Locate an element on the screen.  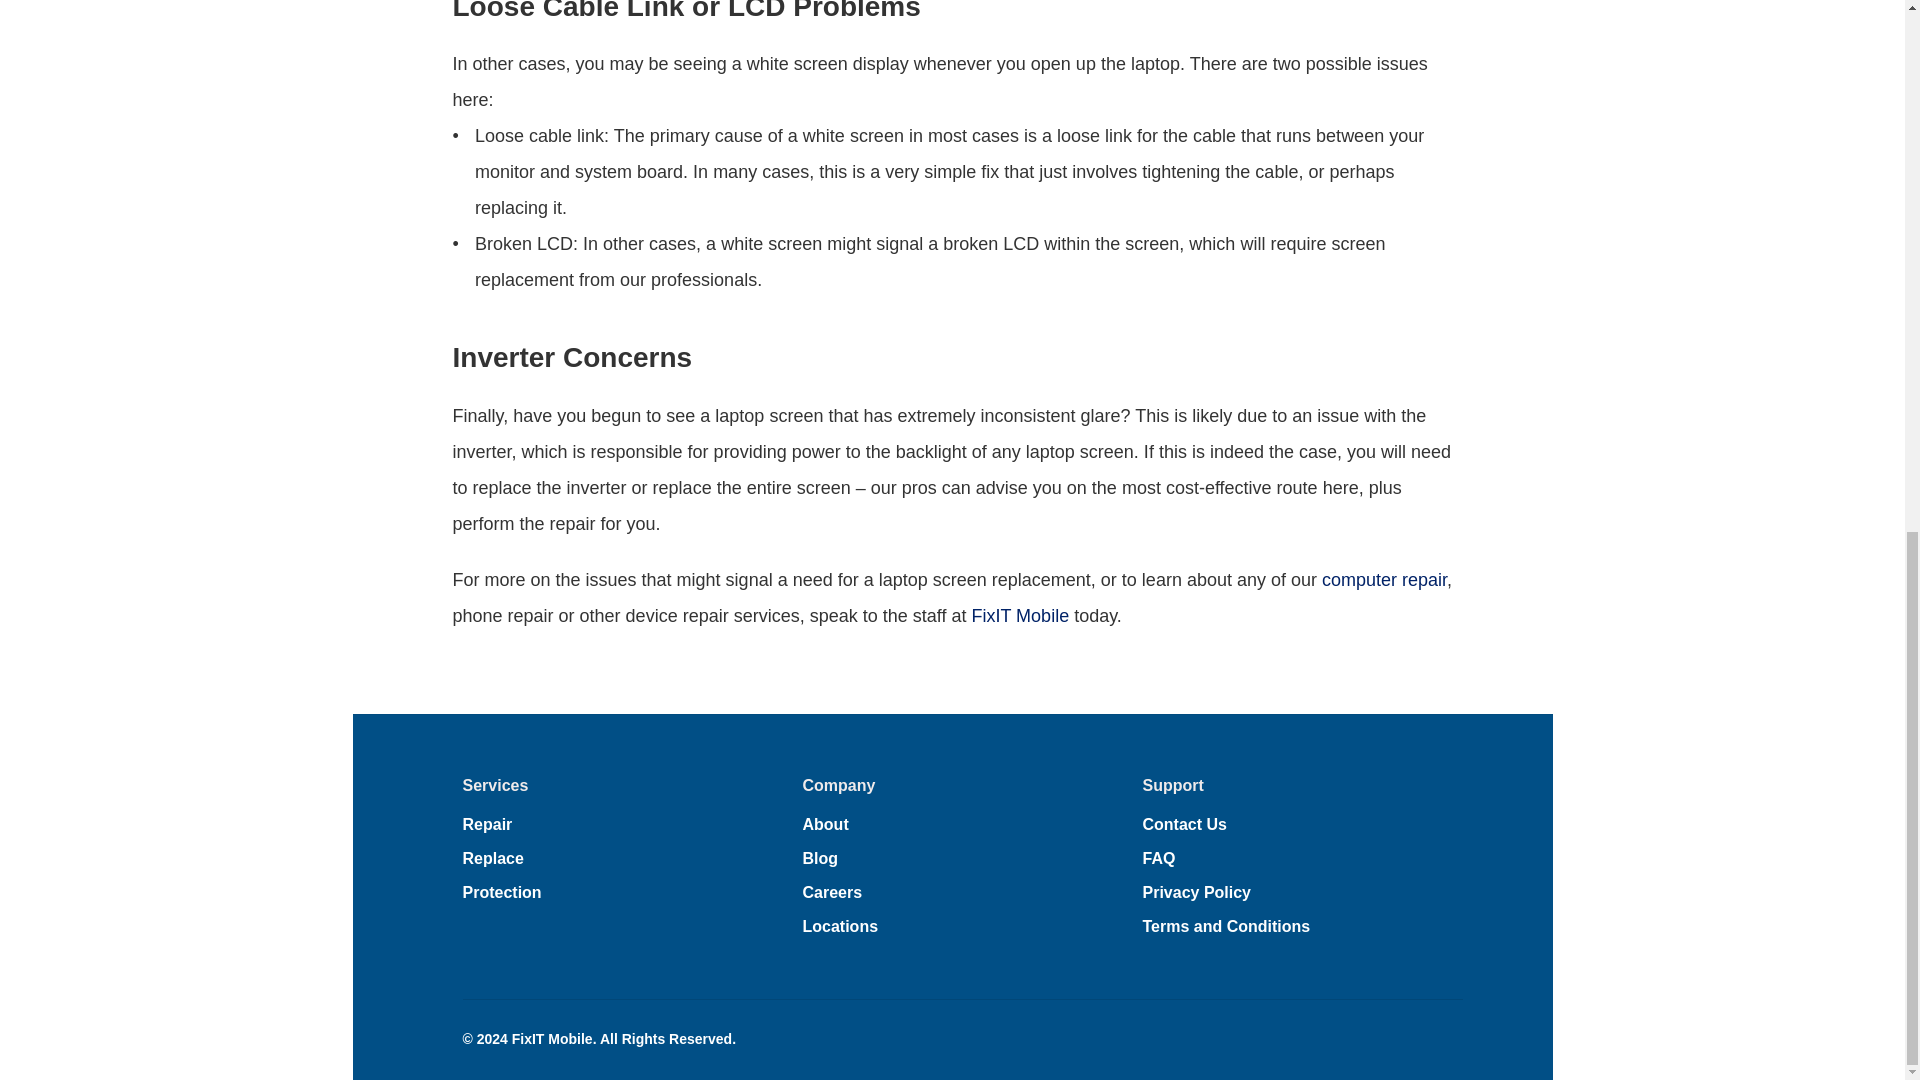
Contact Us is located at coordinates (1184, 824).